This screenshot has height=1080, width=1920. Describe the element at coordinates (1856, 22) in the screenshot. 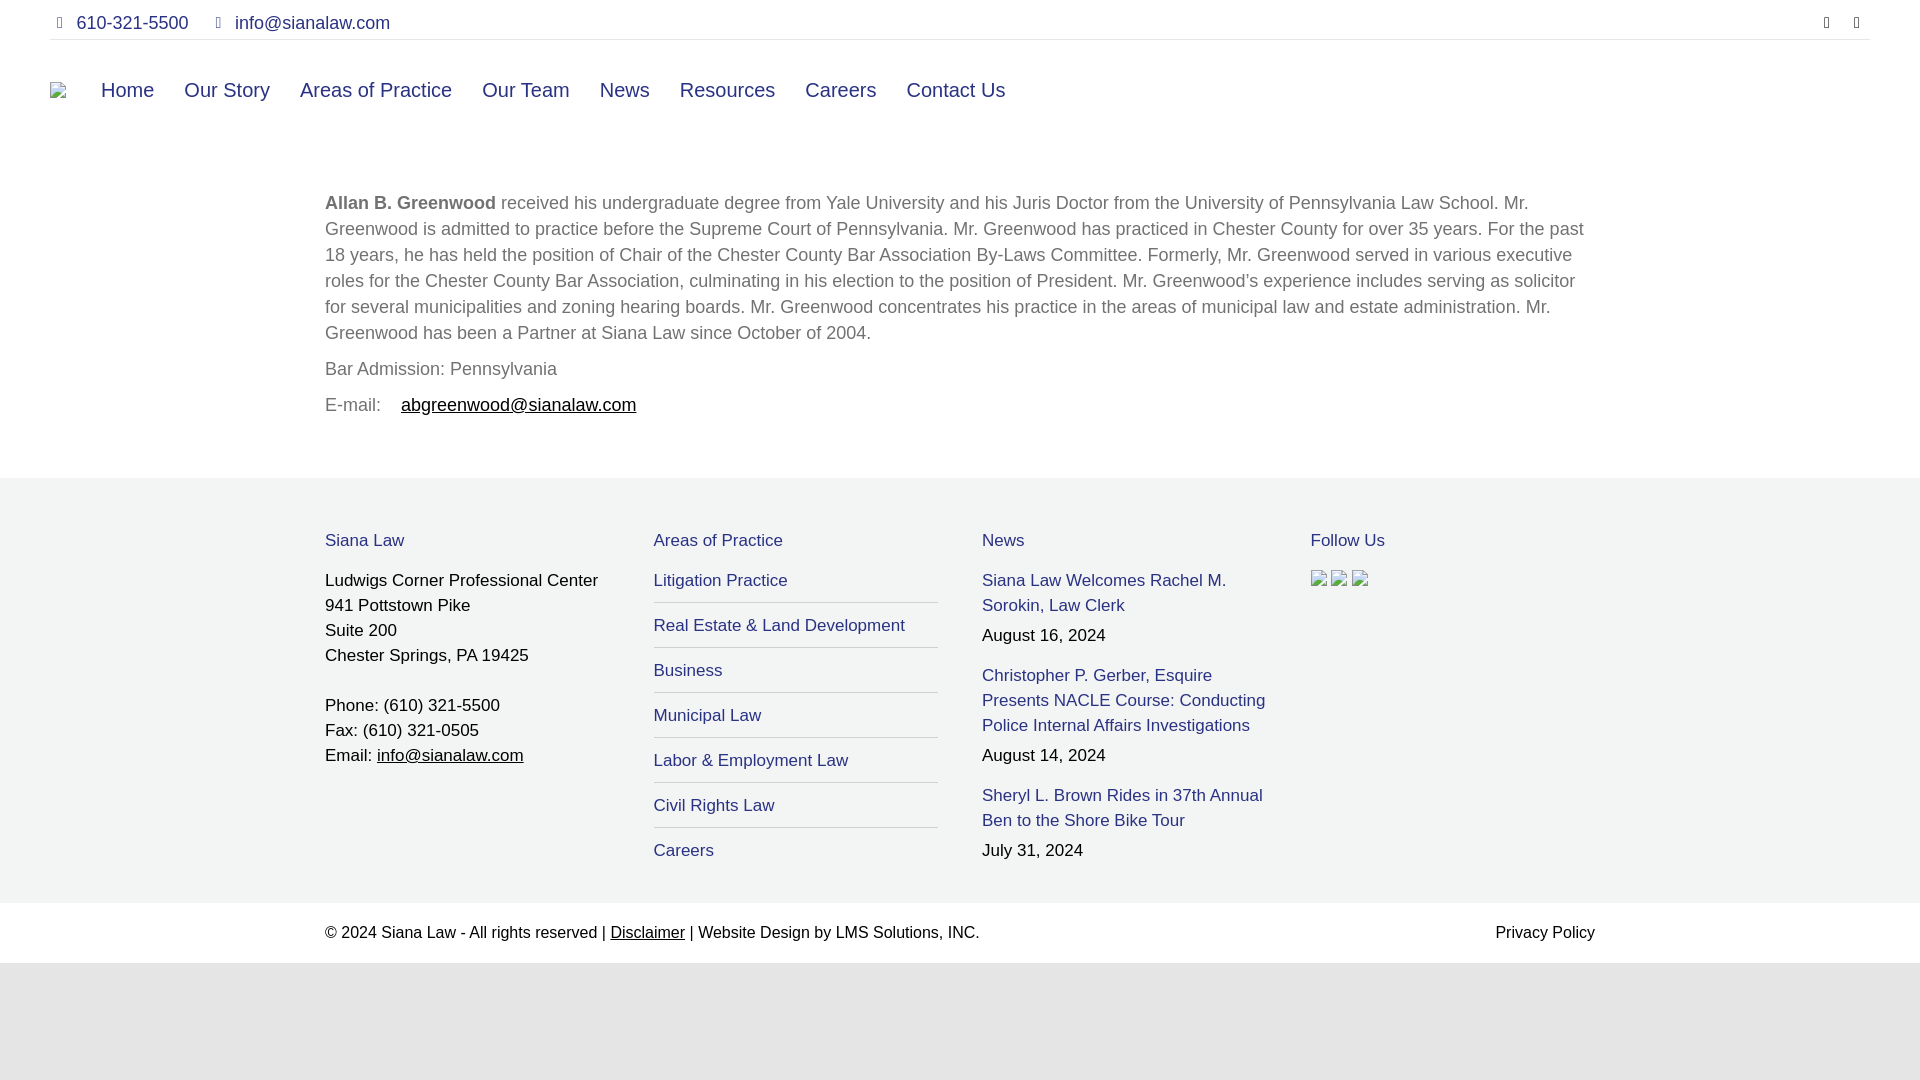

I see `Linkedin page opens in new window` at that location.